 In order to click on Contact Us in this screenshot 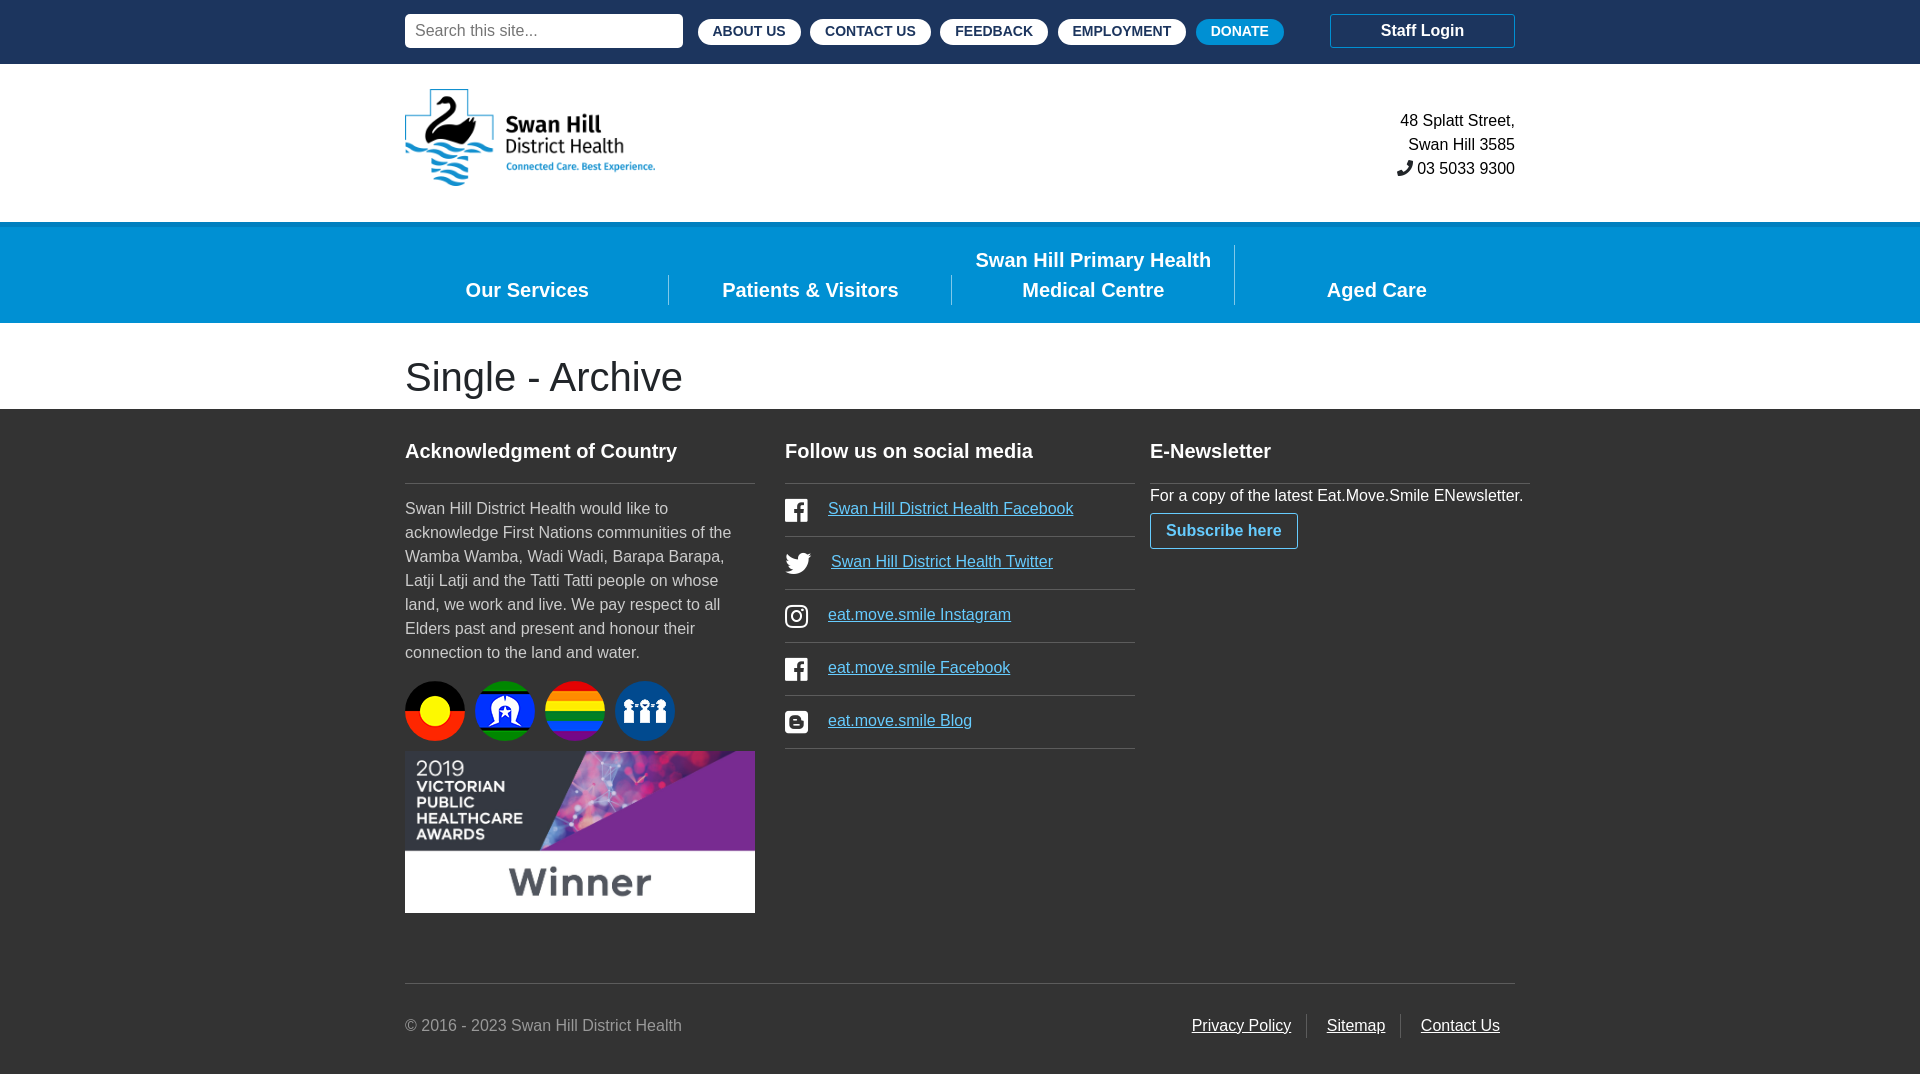, I will do `click(1460, 1026)`.